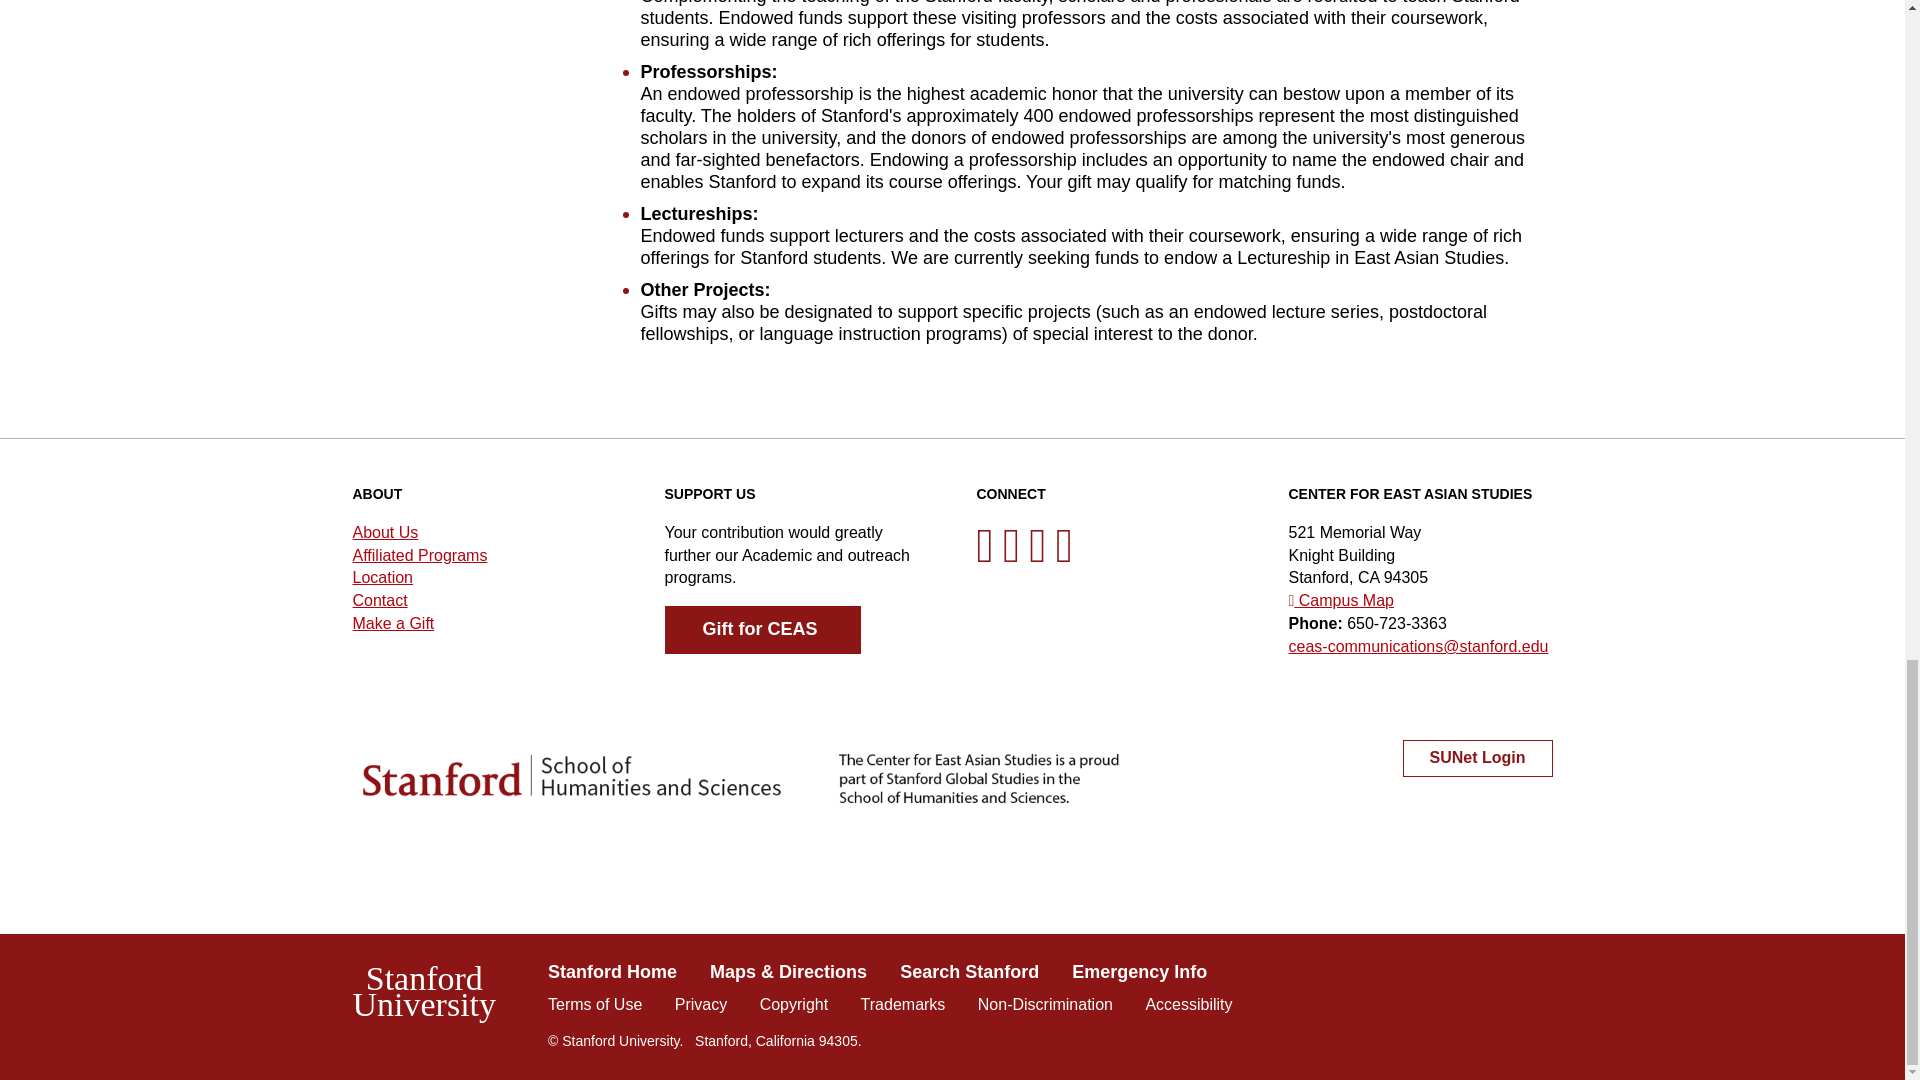  What do you see at coordinates (903, 1004) in the screenshot?
I see `Ownership and use of Stanford trademarks and images` at bounding box center [903, 1004].